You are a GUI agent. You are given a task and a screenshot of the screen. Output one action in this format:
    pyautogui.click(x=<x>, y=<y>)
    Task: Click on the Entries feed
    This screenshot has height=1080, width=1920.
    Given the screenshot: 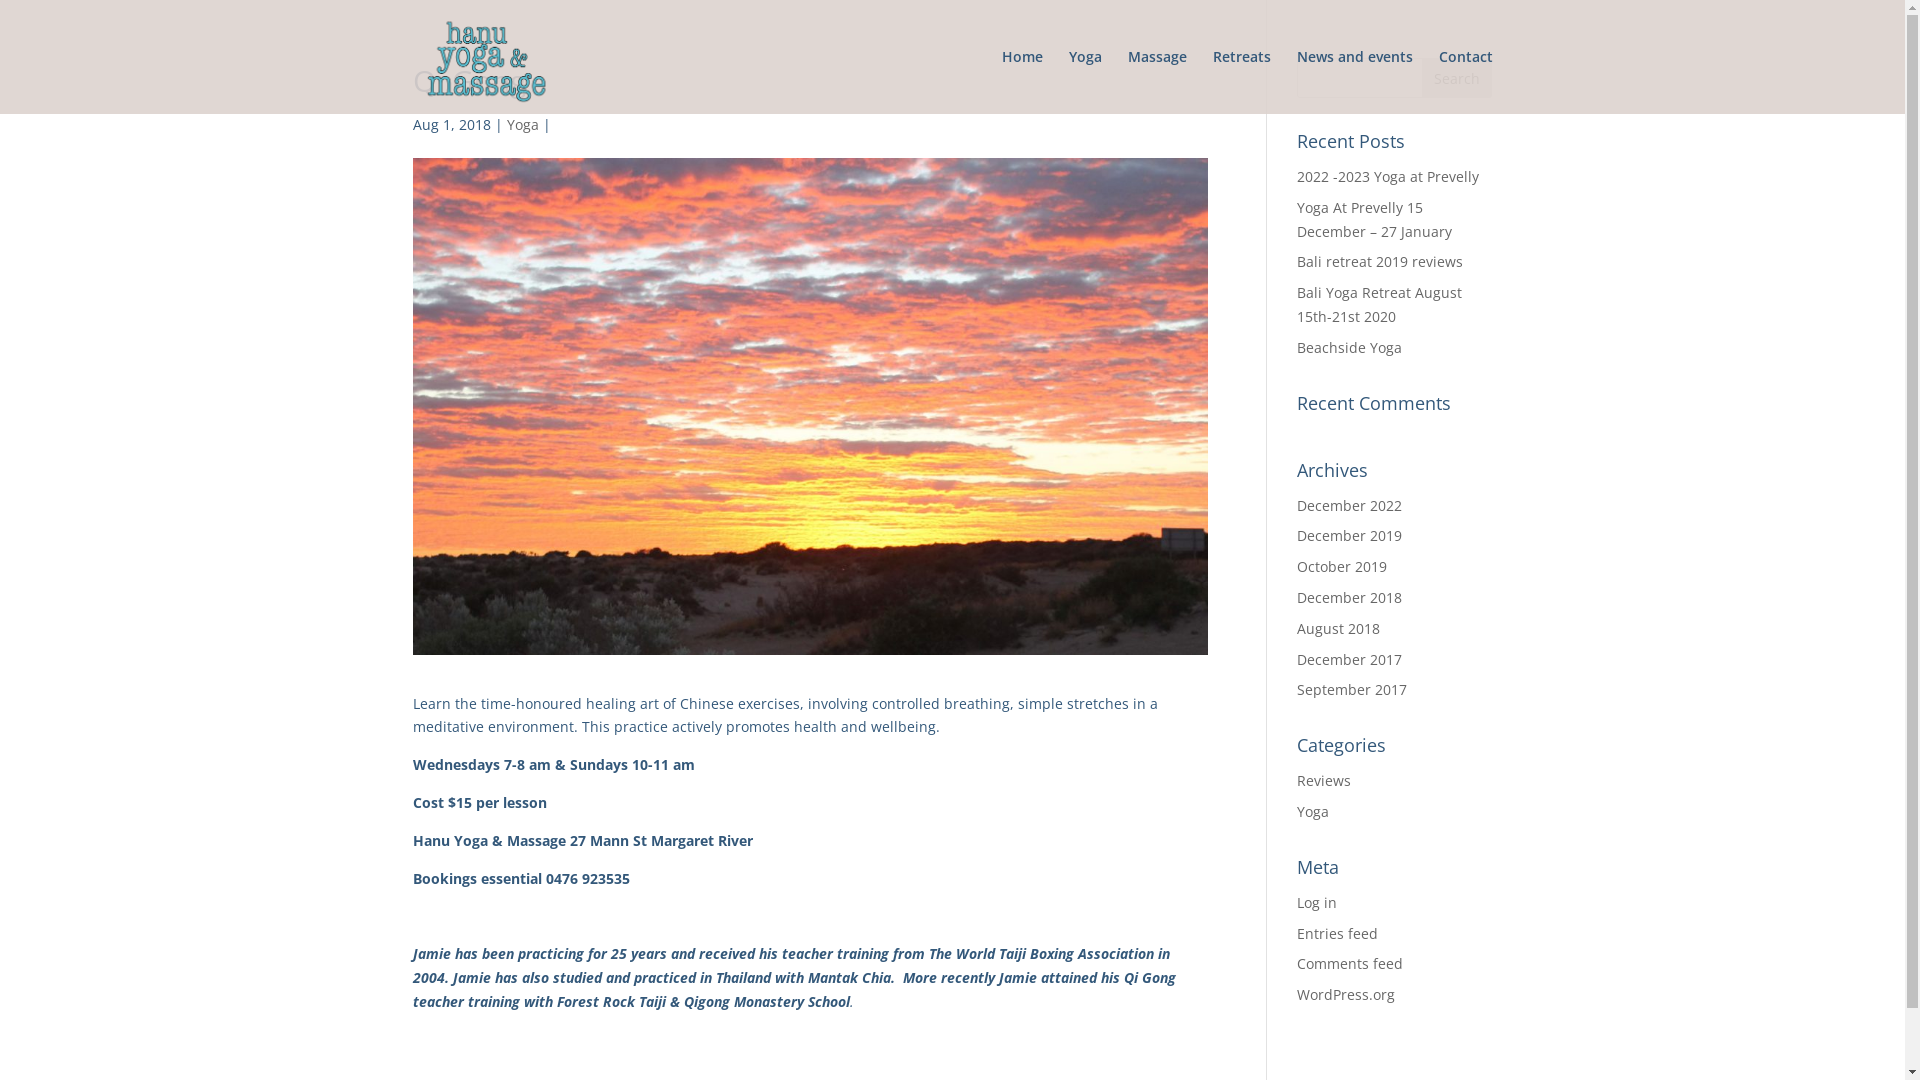 What is the action you would take?
    pyautogui.click(x=1338, y=934)
    